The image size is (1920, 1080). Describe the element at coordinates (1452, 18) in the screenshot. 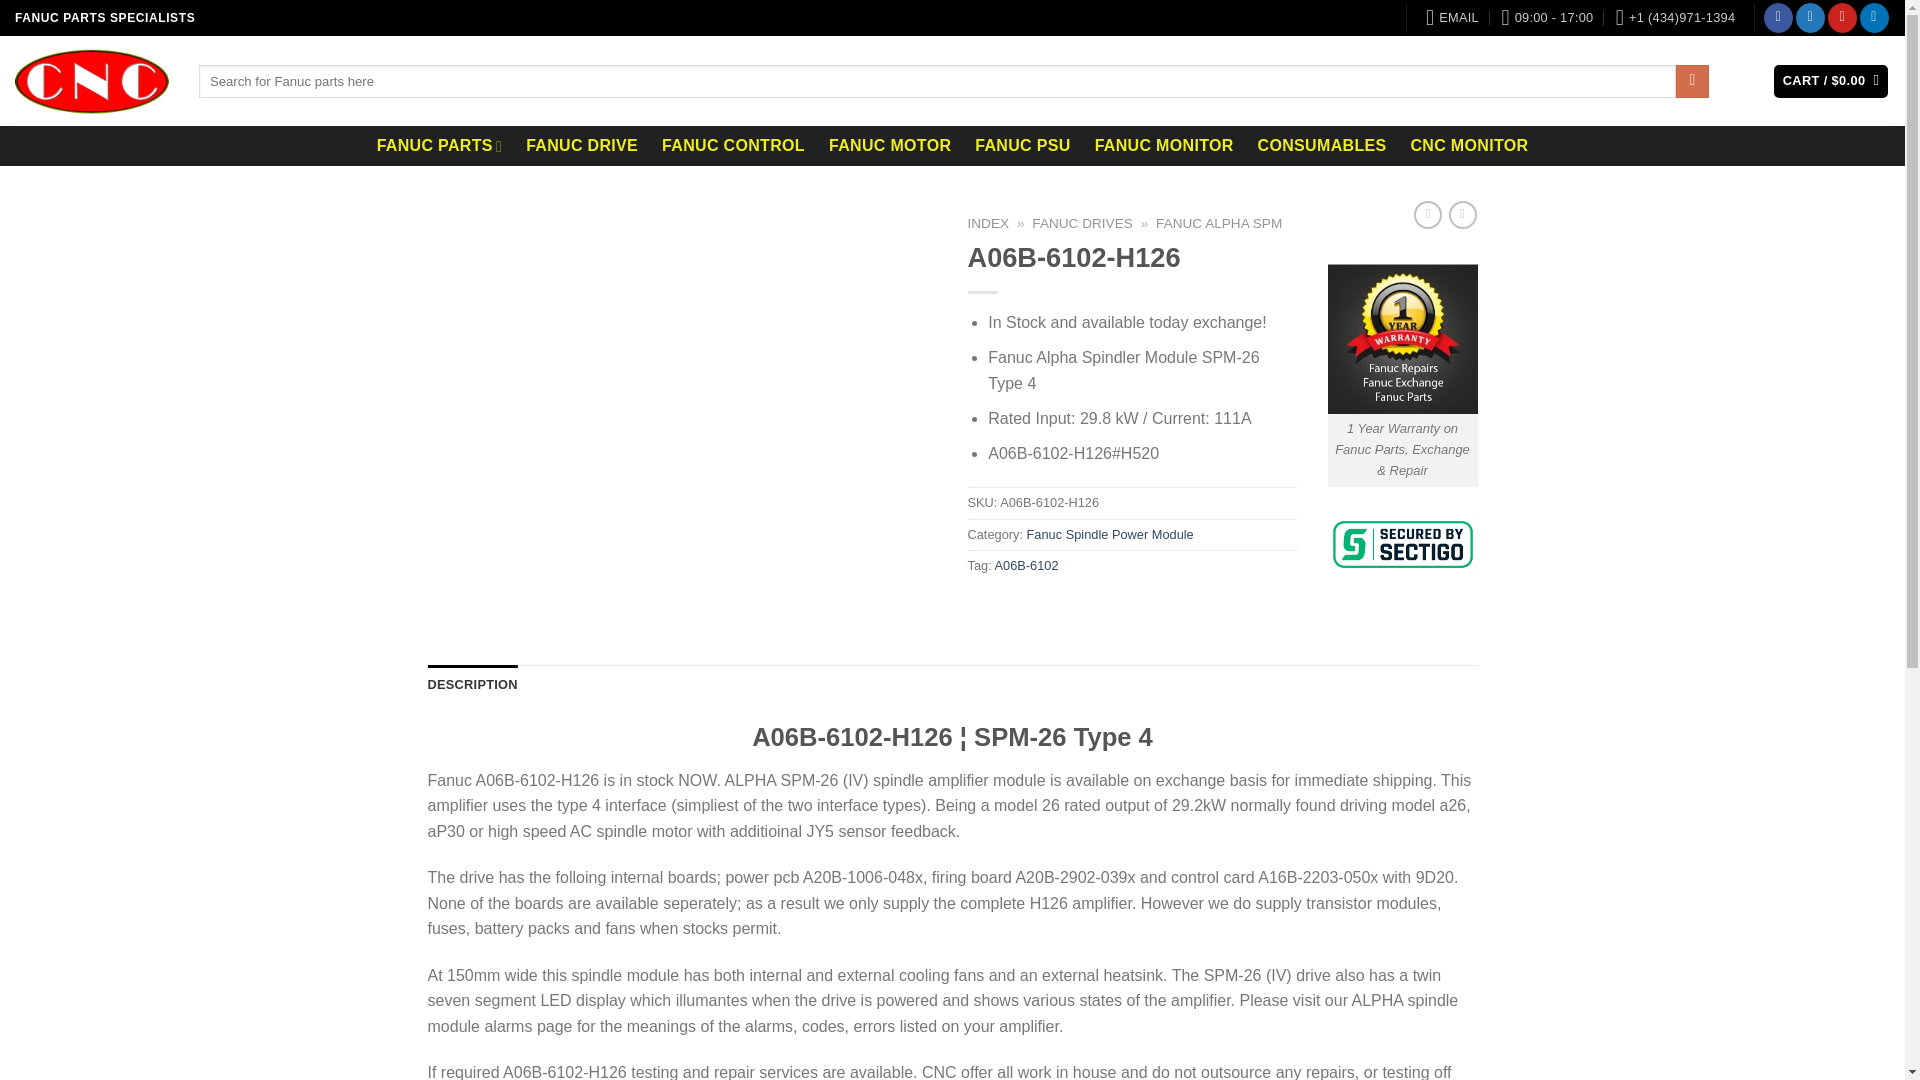

I see `EMAIL` at that location.